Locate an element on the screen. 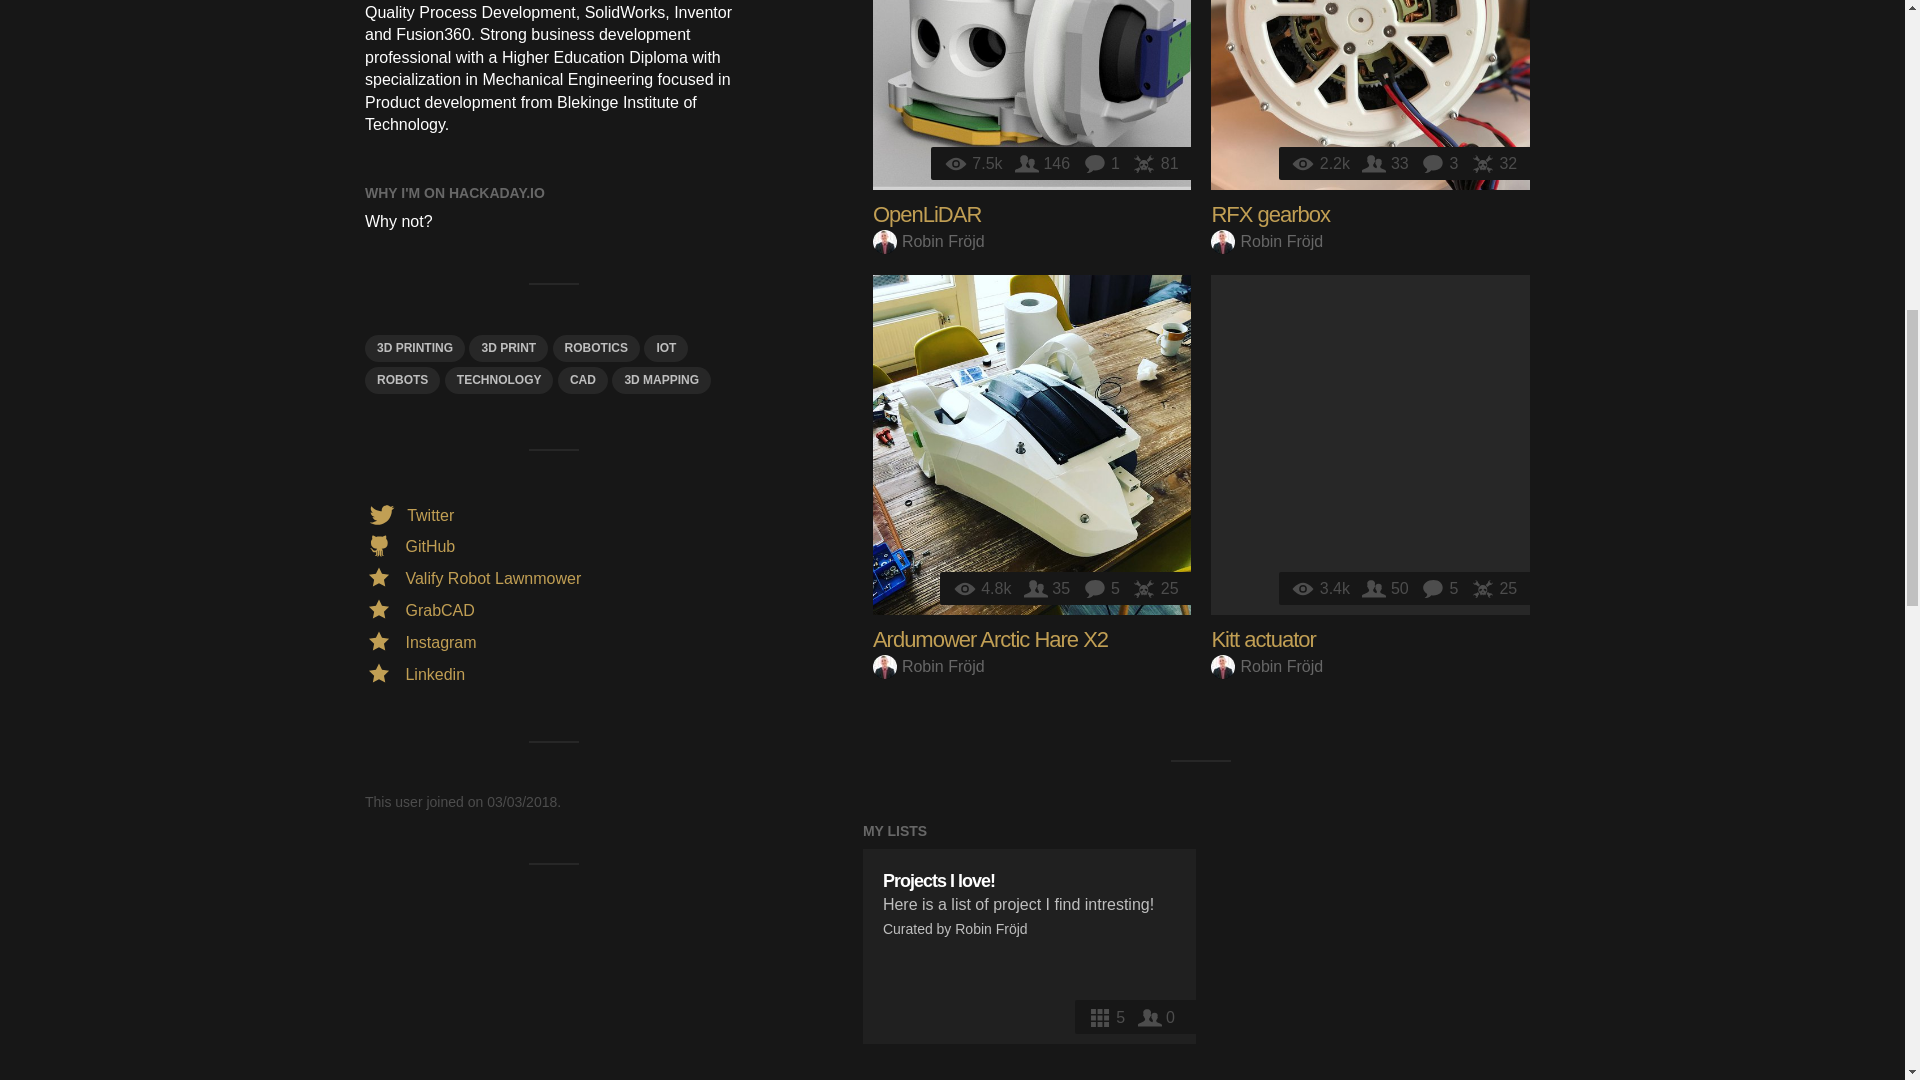 The width and height of the screenshot is (1920, 1080). ROBOTS is located at coordinates (402, 380).